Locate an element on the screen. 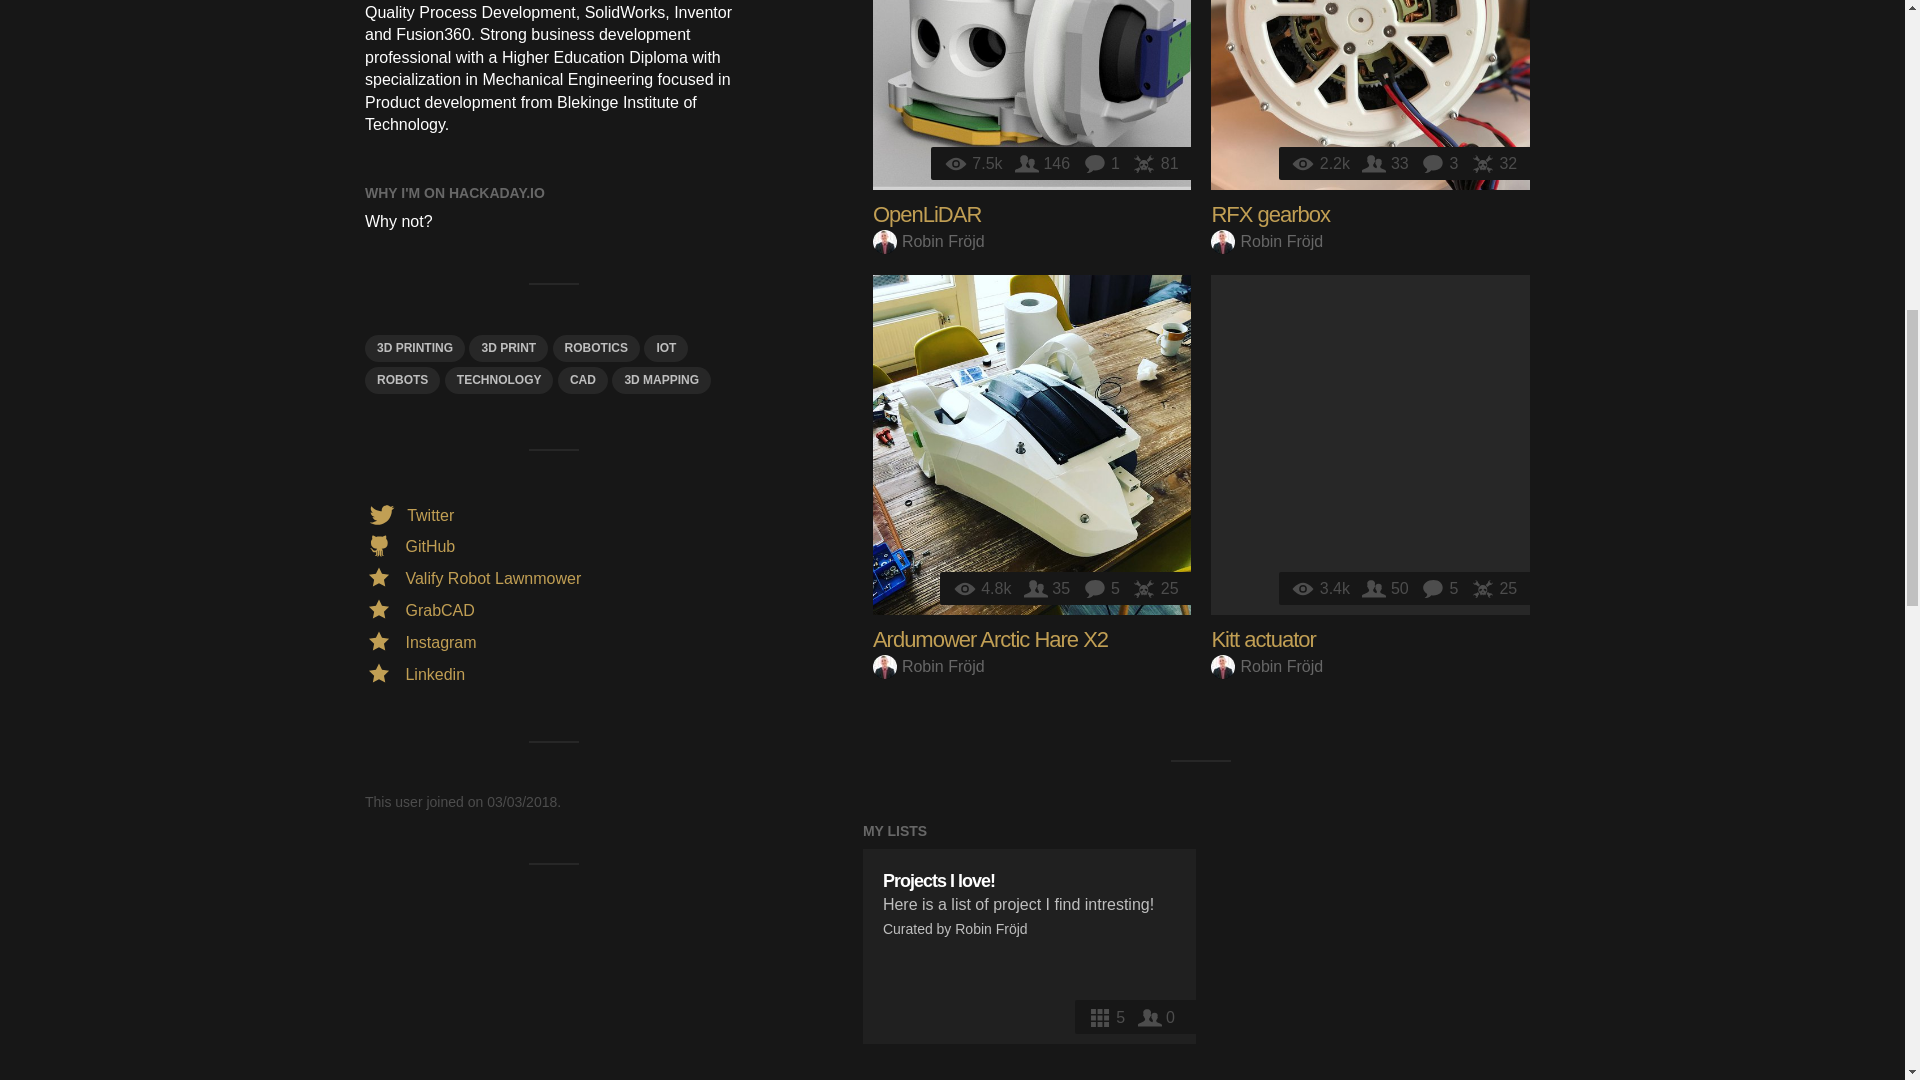 The width and height of the screenshot is (1920, 1080). ROBOTS is located at coordinates (402, 380).